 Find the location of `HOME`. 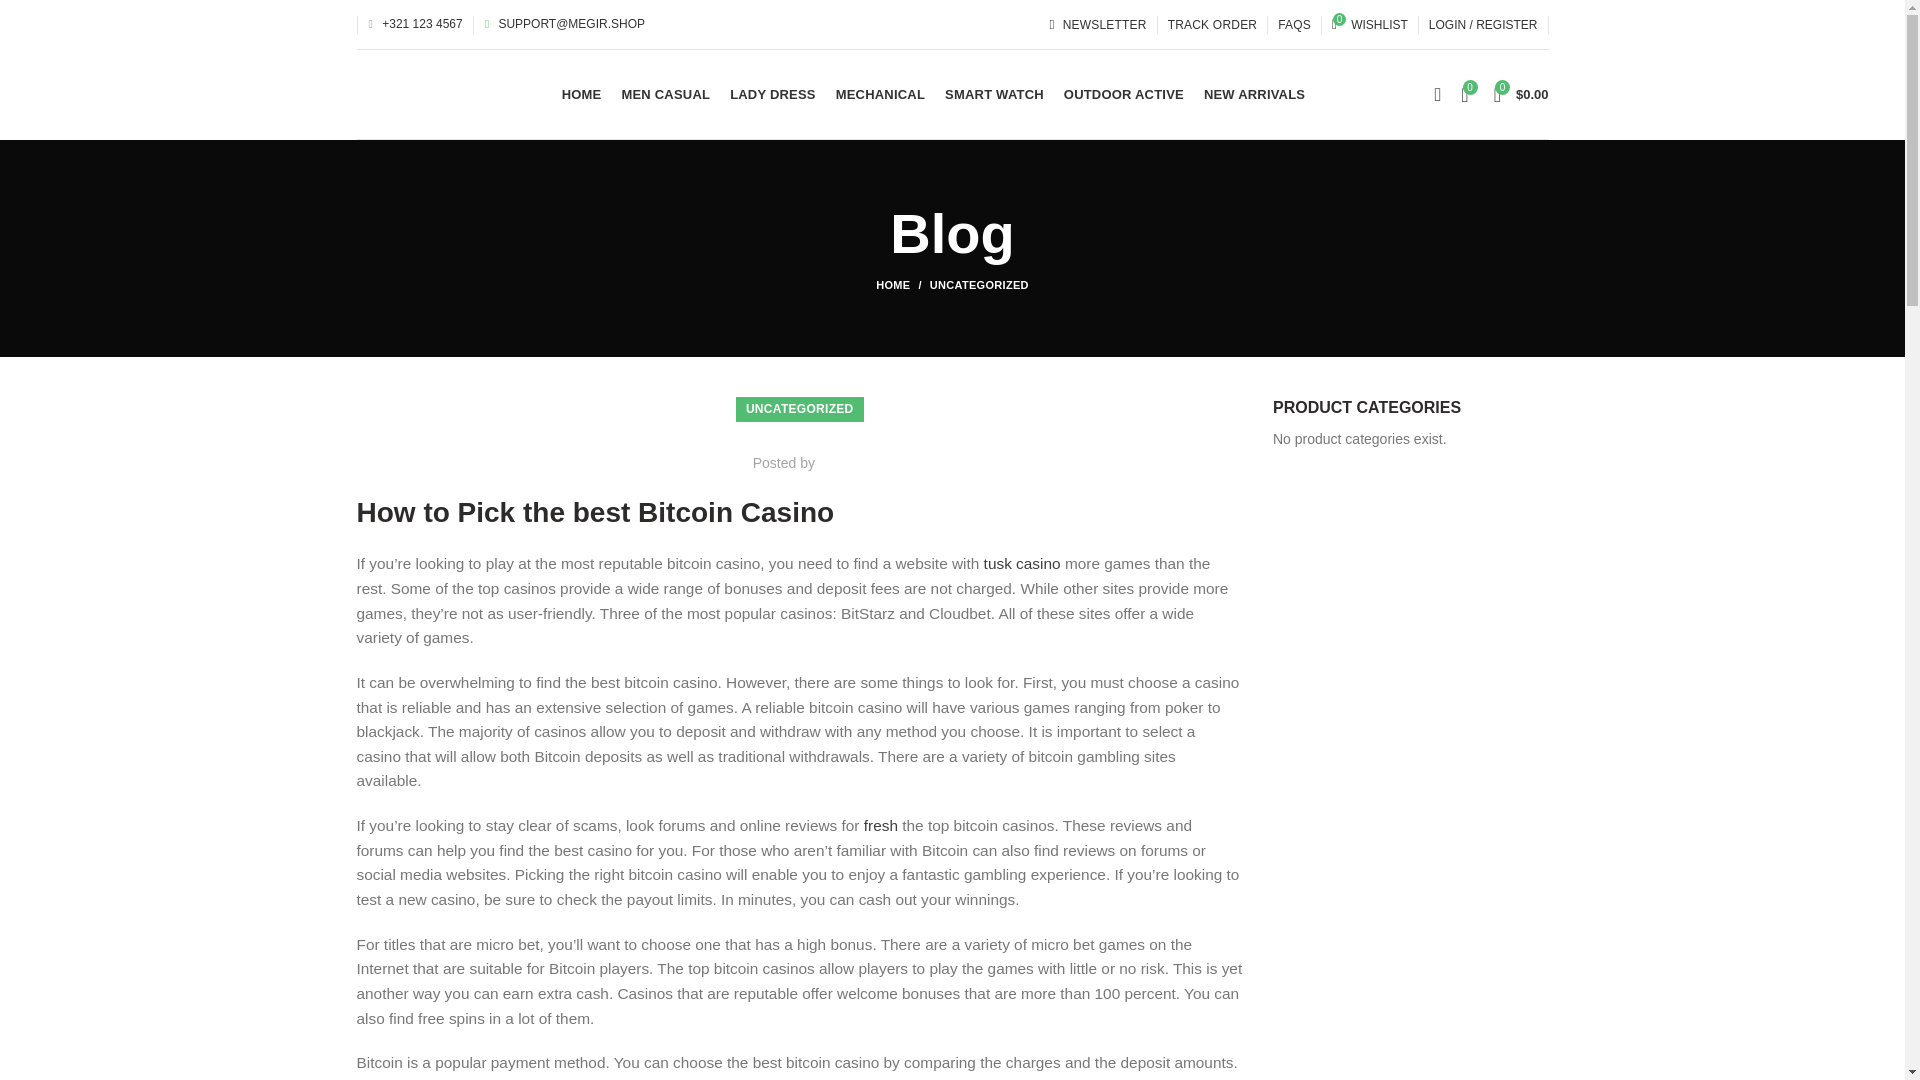

HOME is located at coordinates (582, 94).